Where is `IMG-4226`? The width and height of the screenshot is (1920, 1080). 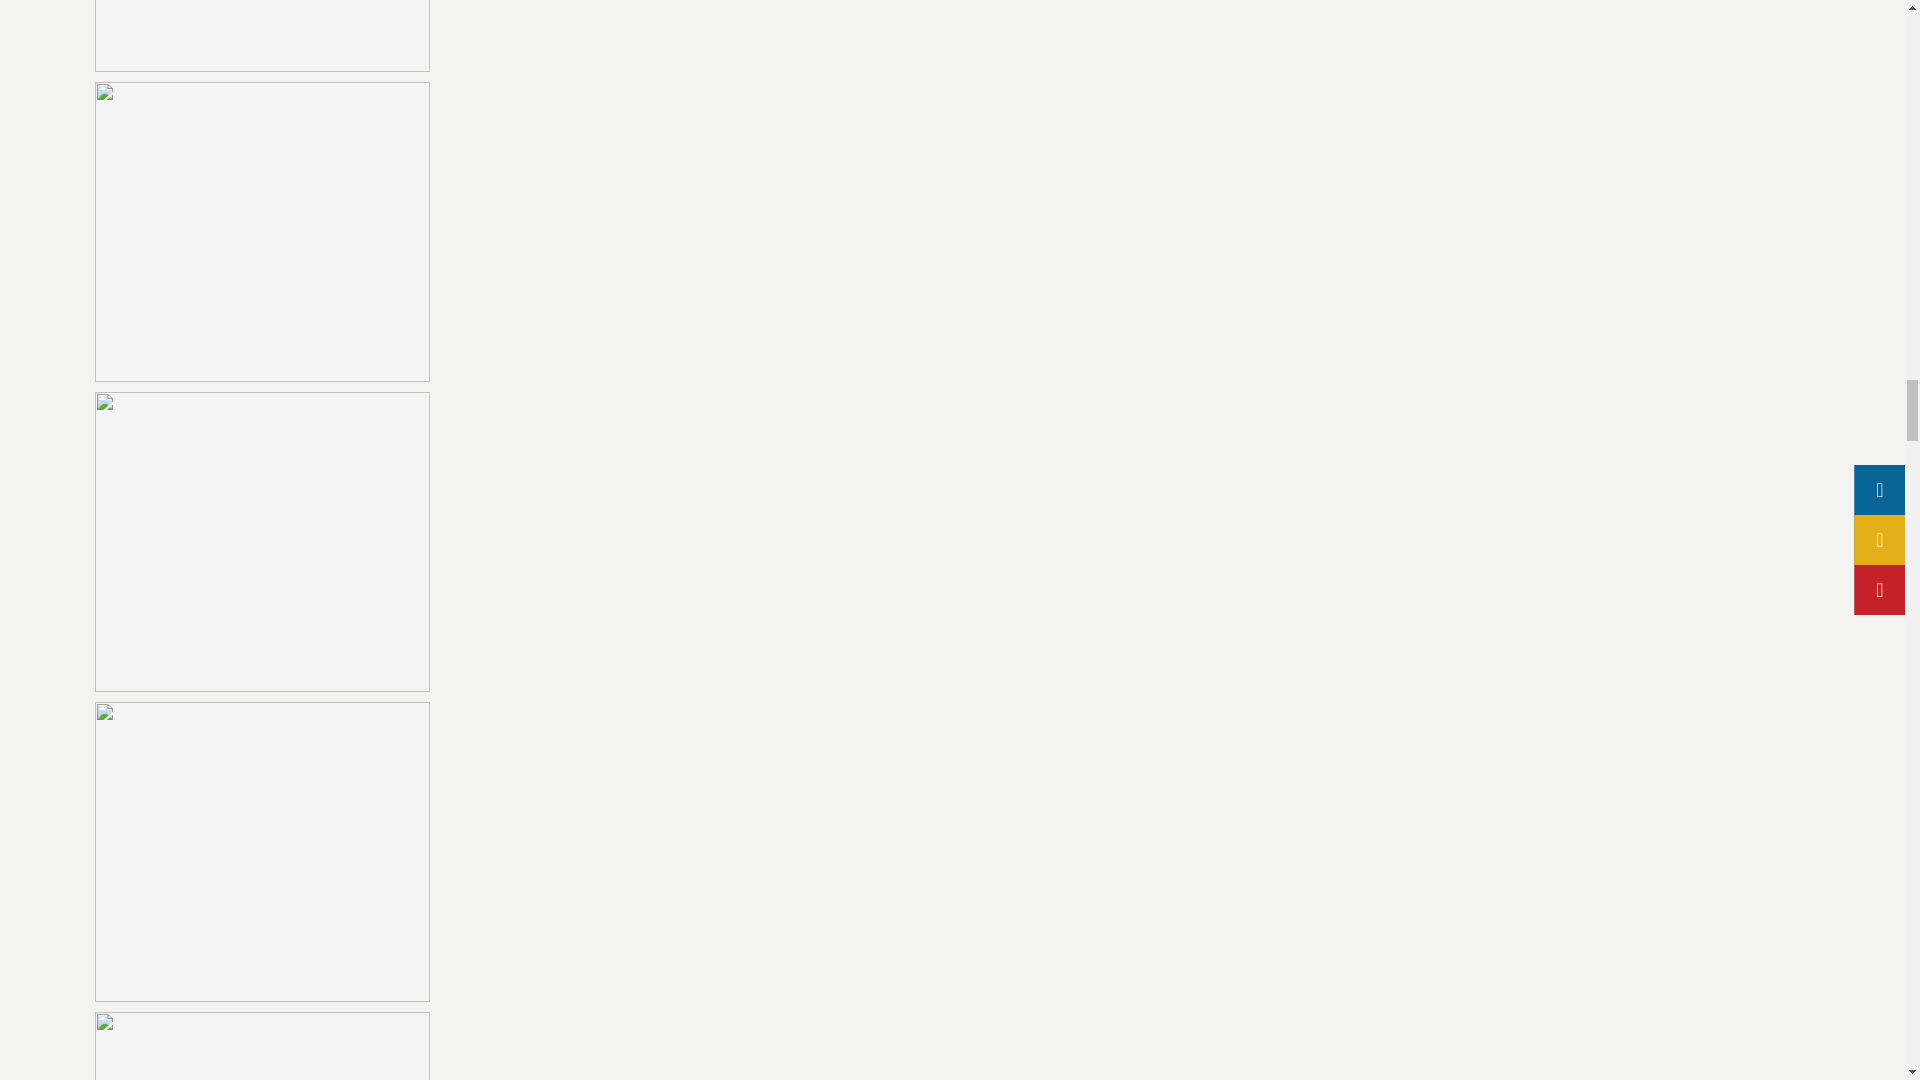
IMG-4226 is located at coordinates (262, 36).